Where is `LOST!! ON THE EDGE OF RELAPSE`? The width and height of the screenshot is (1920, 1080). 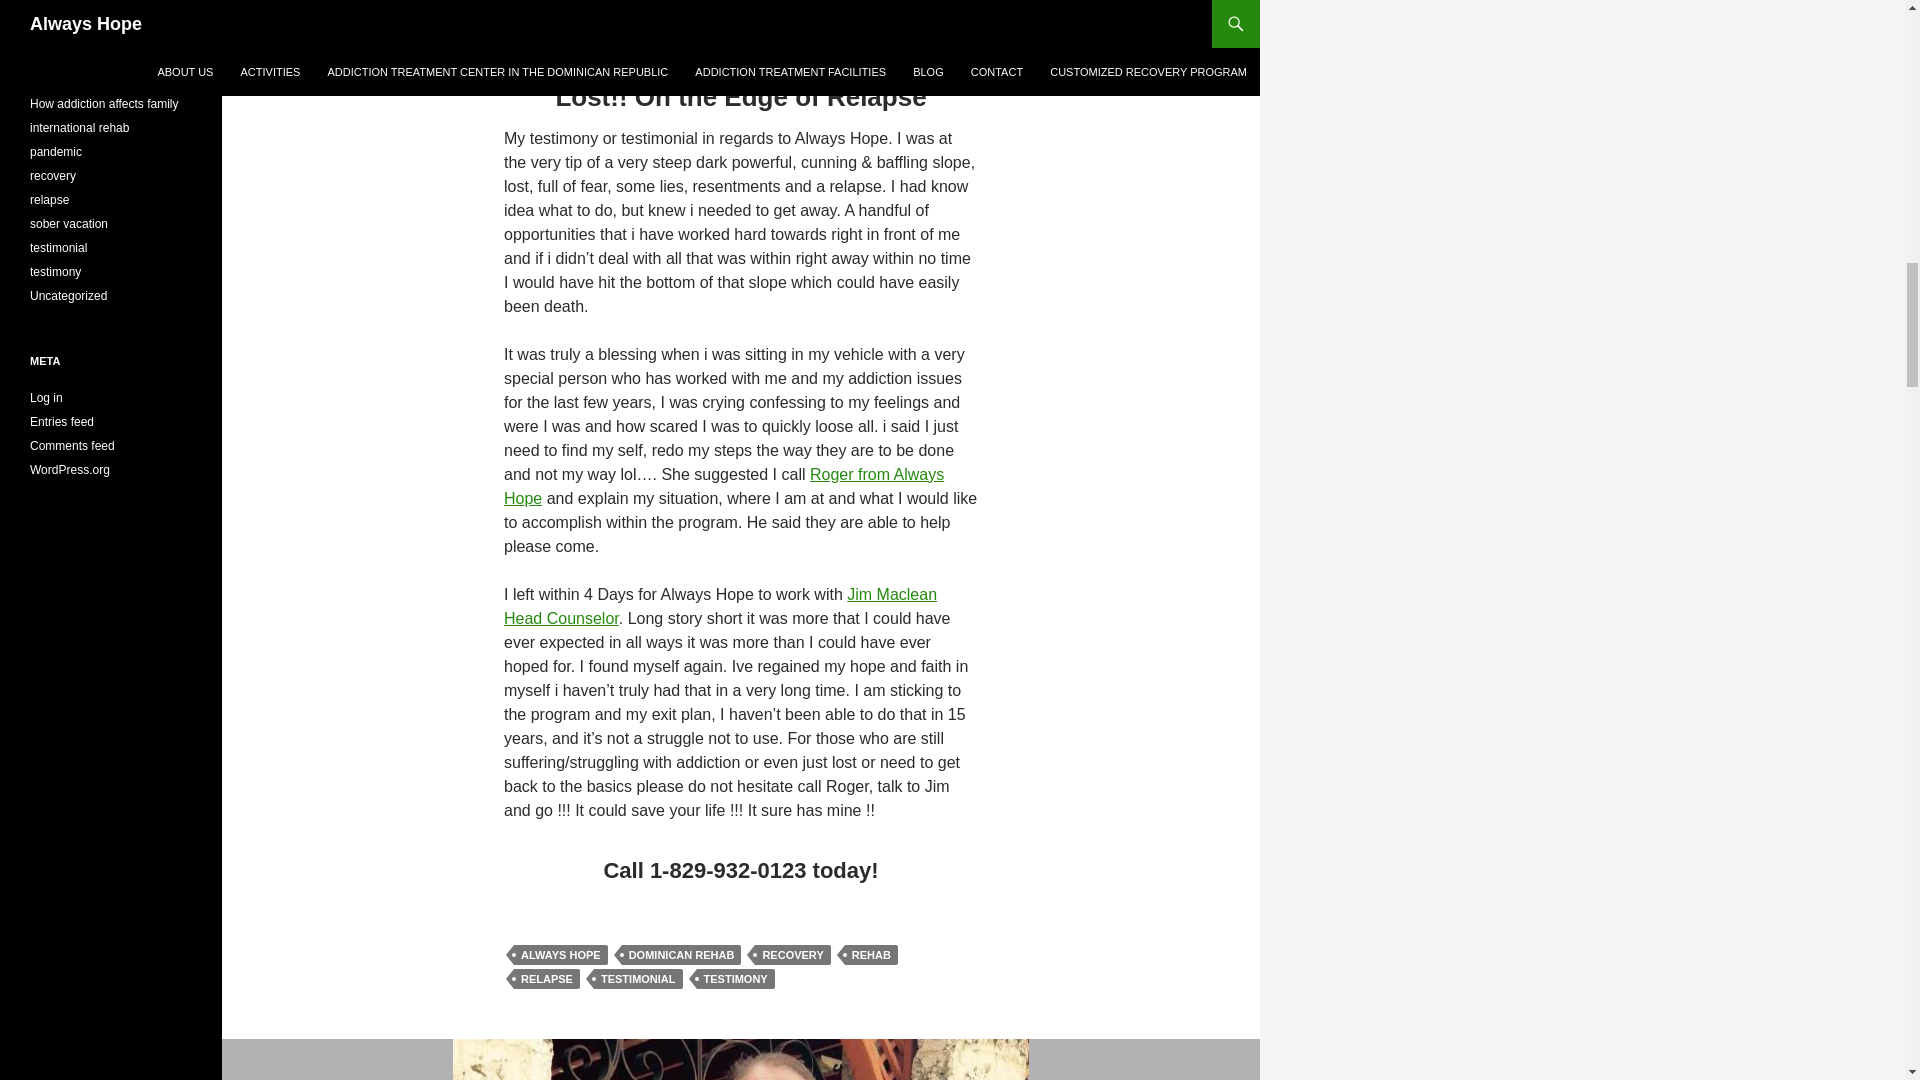 LOST!! ON THE EDGE OF RELAPSE is located at coordinates (700, 8).